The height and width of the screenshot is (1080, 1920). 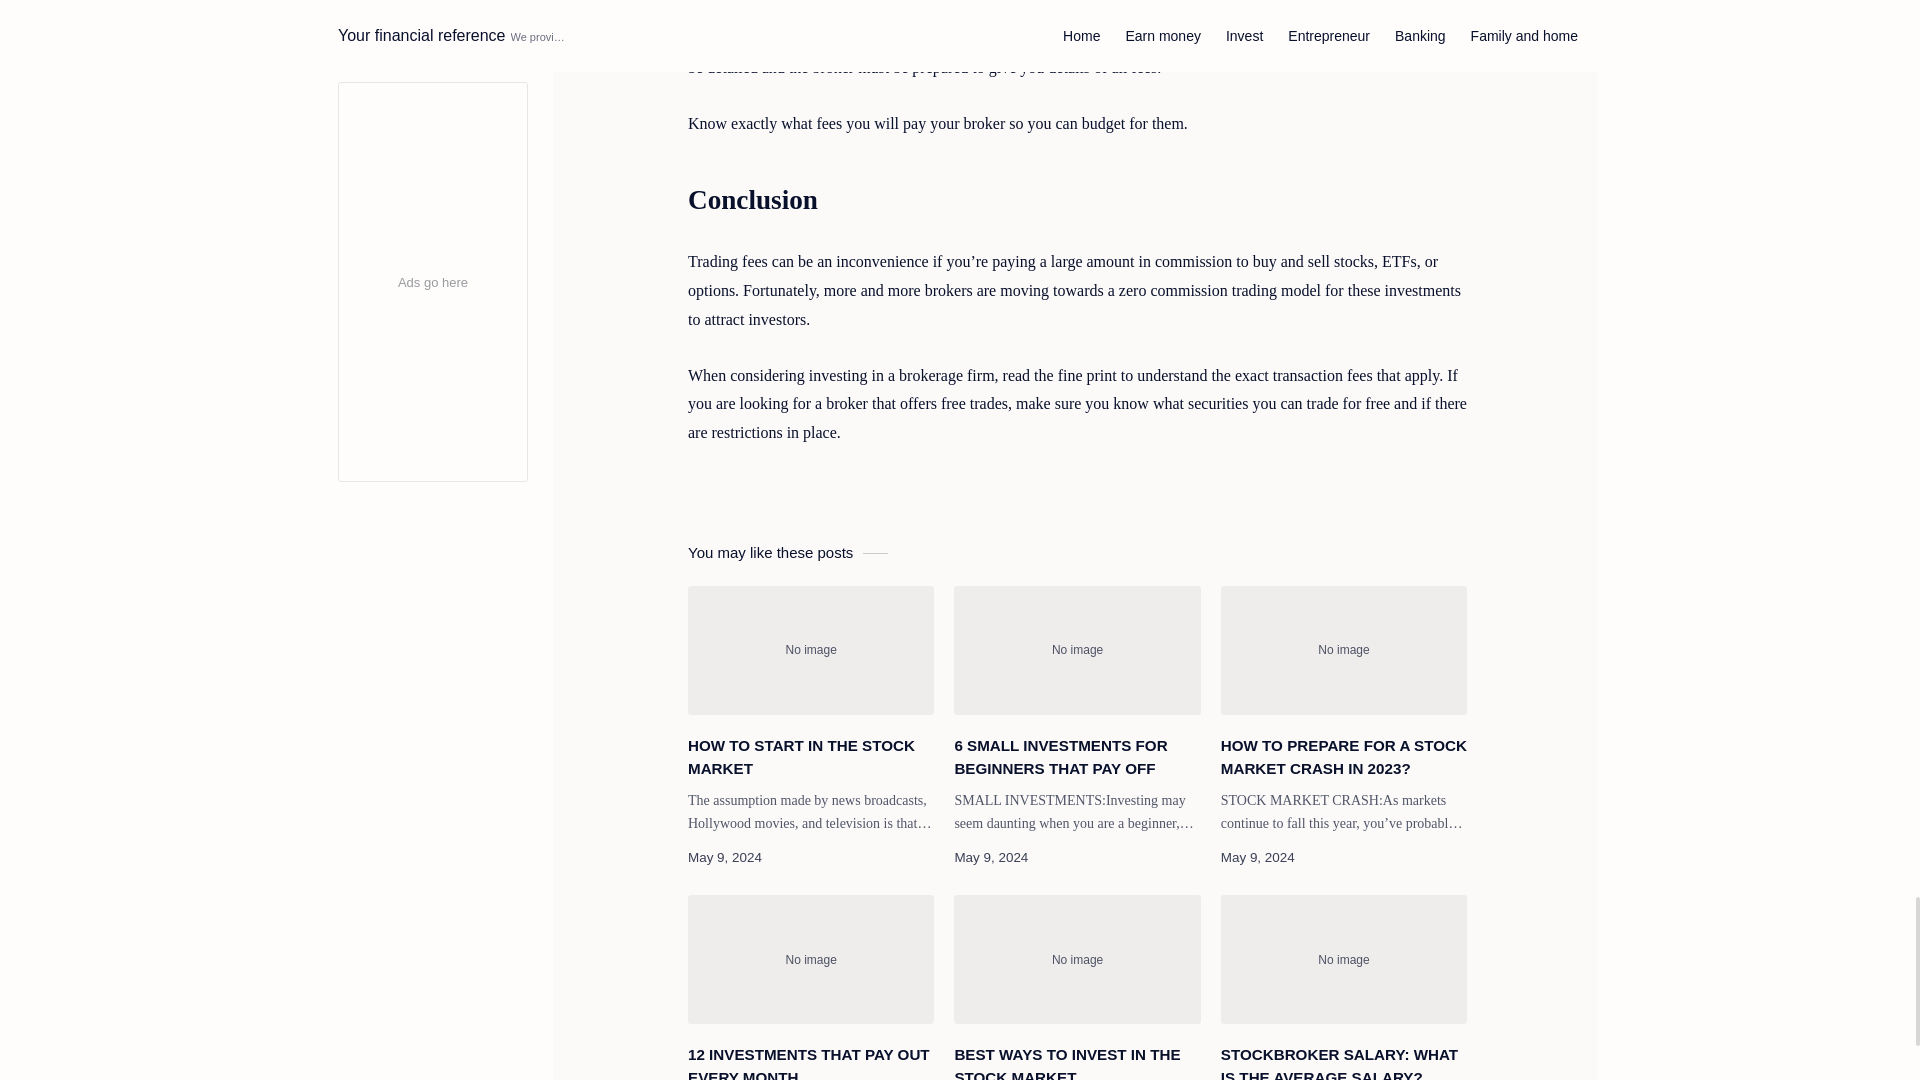 What do you see at coordinates (1077, 758) in the screenshot?
I see `6 SMALL INVESTMENTS FOR BEGINNERS THAT PAY OFF` at bounding box center [1077, 758].